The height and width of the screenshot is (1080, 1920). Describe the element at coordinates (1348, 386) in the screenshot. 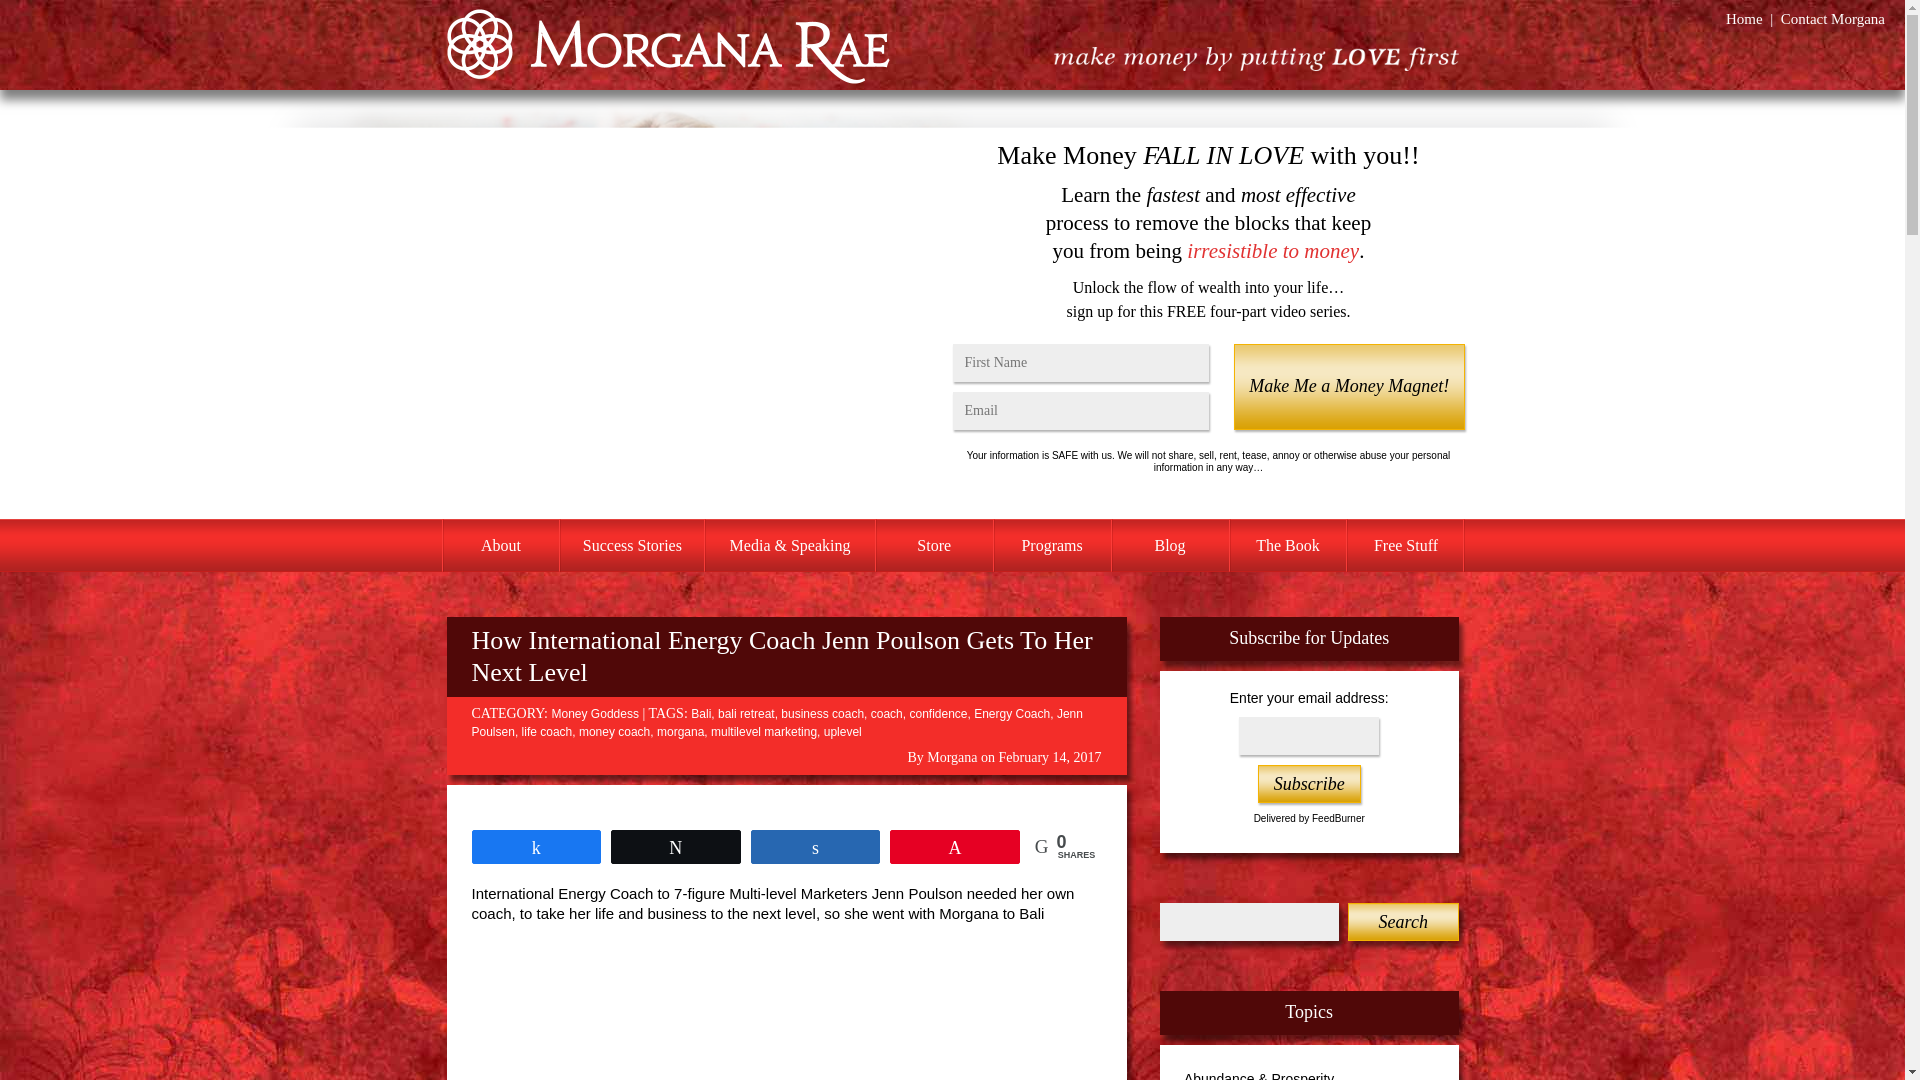

I see `Make Me a Money Magnet!` at that location.